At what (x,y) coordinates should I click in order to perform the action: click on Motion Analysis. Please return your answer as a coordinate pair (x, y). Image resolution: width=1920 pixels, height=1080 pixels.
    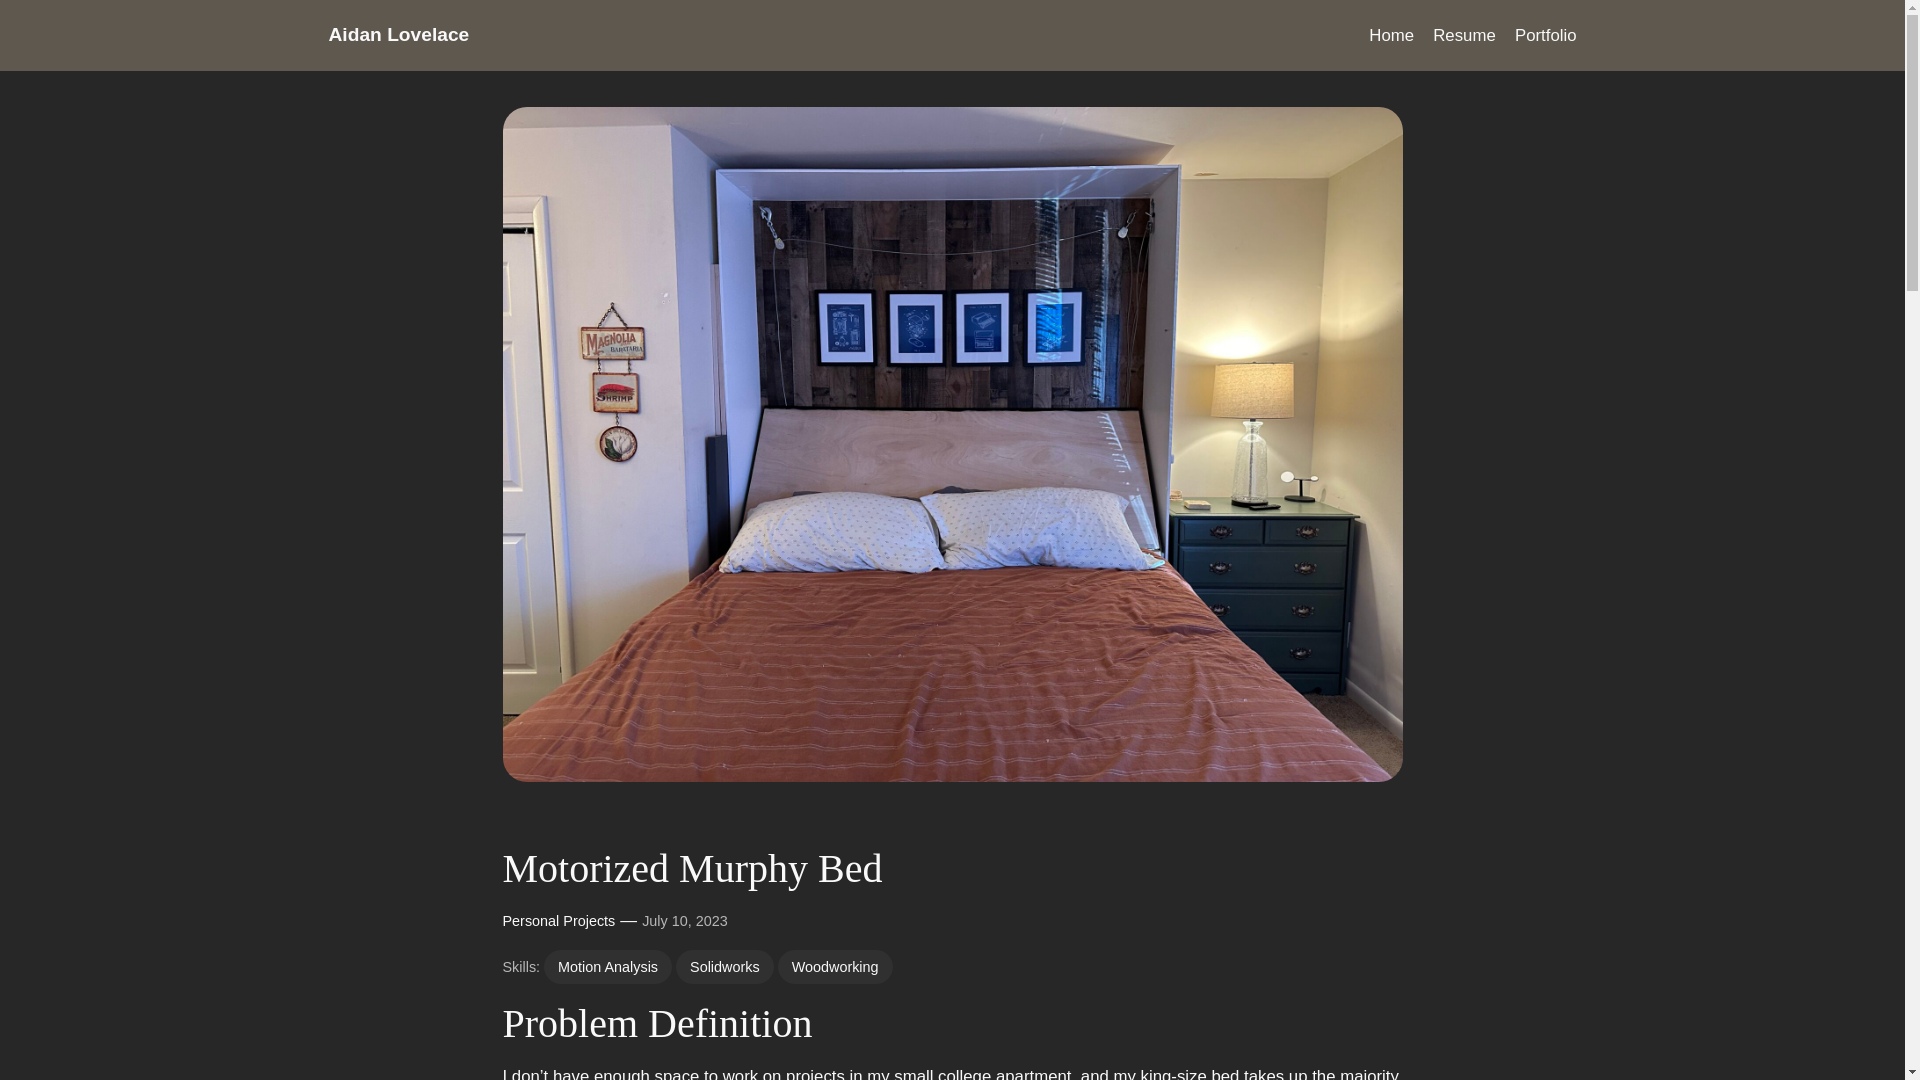
    Looking at the image, I should click on (608, 966).